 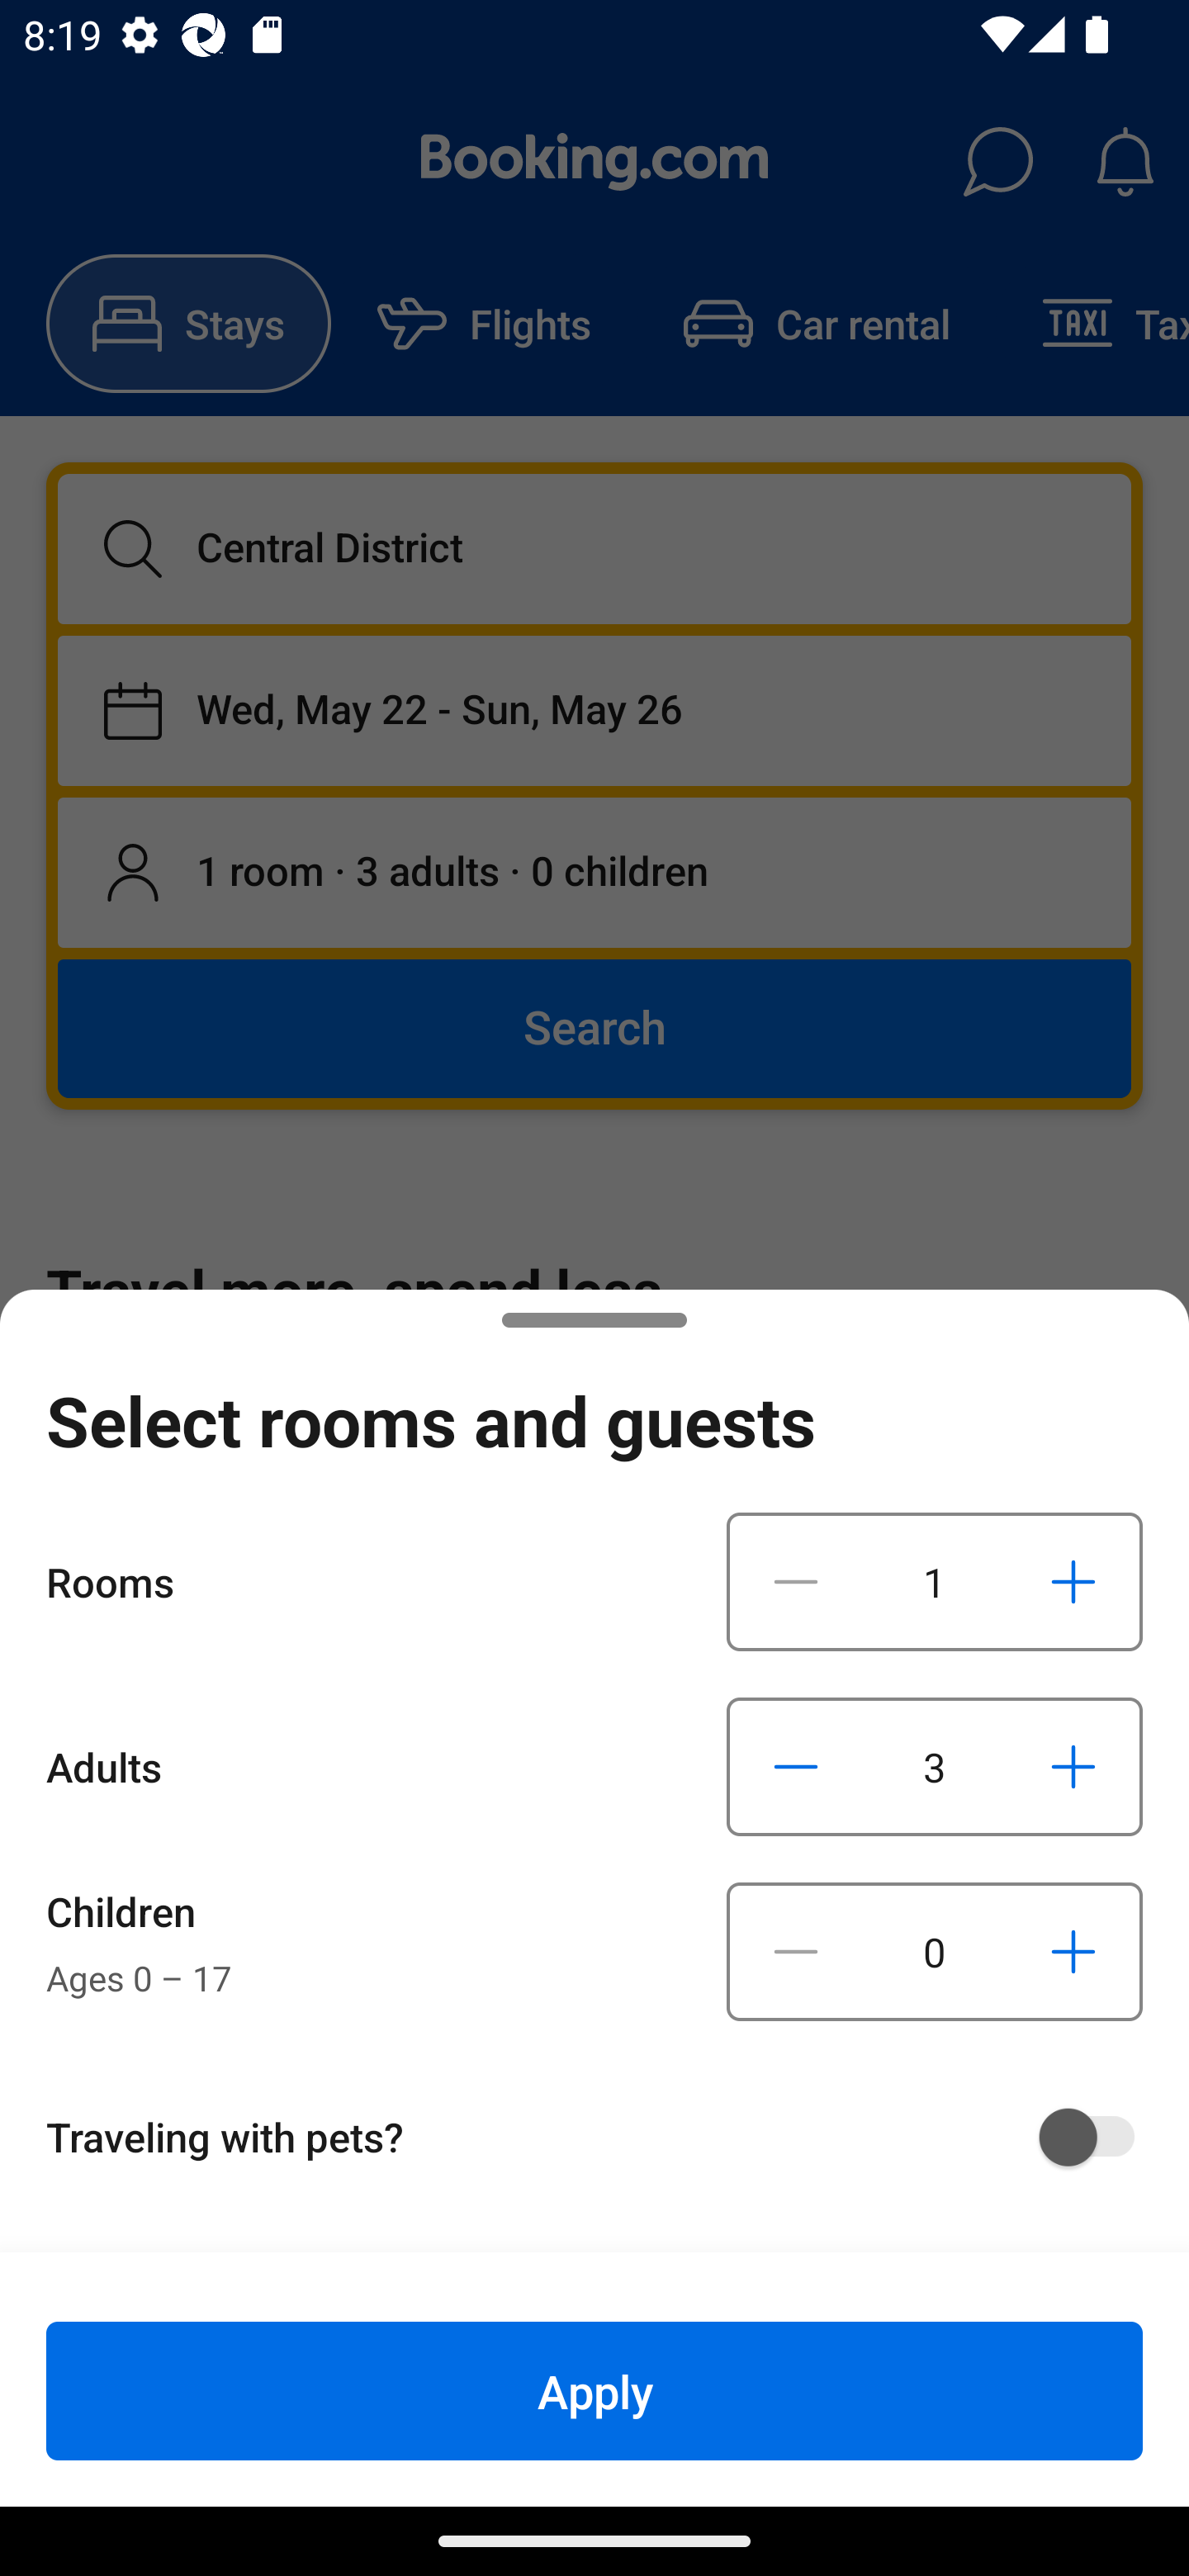 What do you see at coordinates (796, 1581) in the screenshot?
I see `Decrease` at bounding box center [796, 1581].